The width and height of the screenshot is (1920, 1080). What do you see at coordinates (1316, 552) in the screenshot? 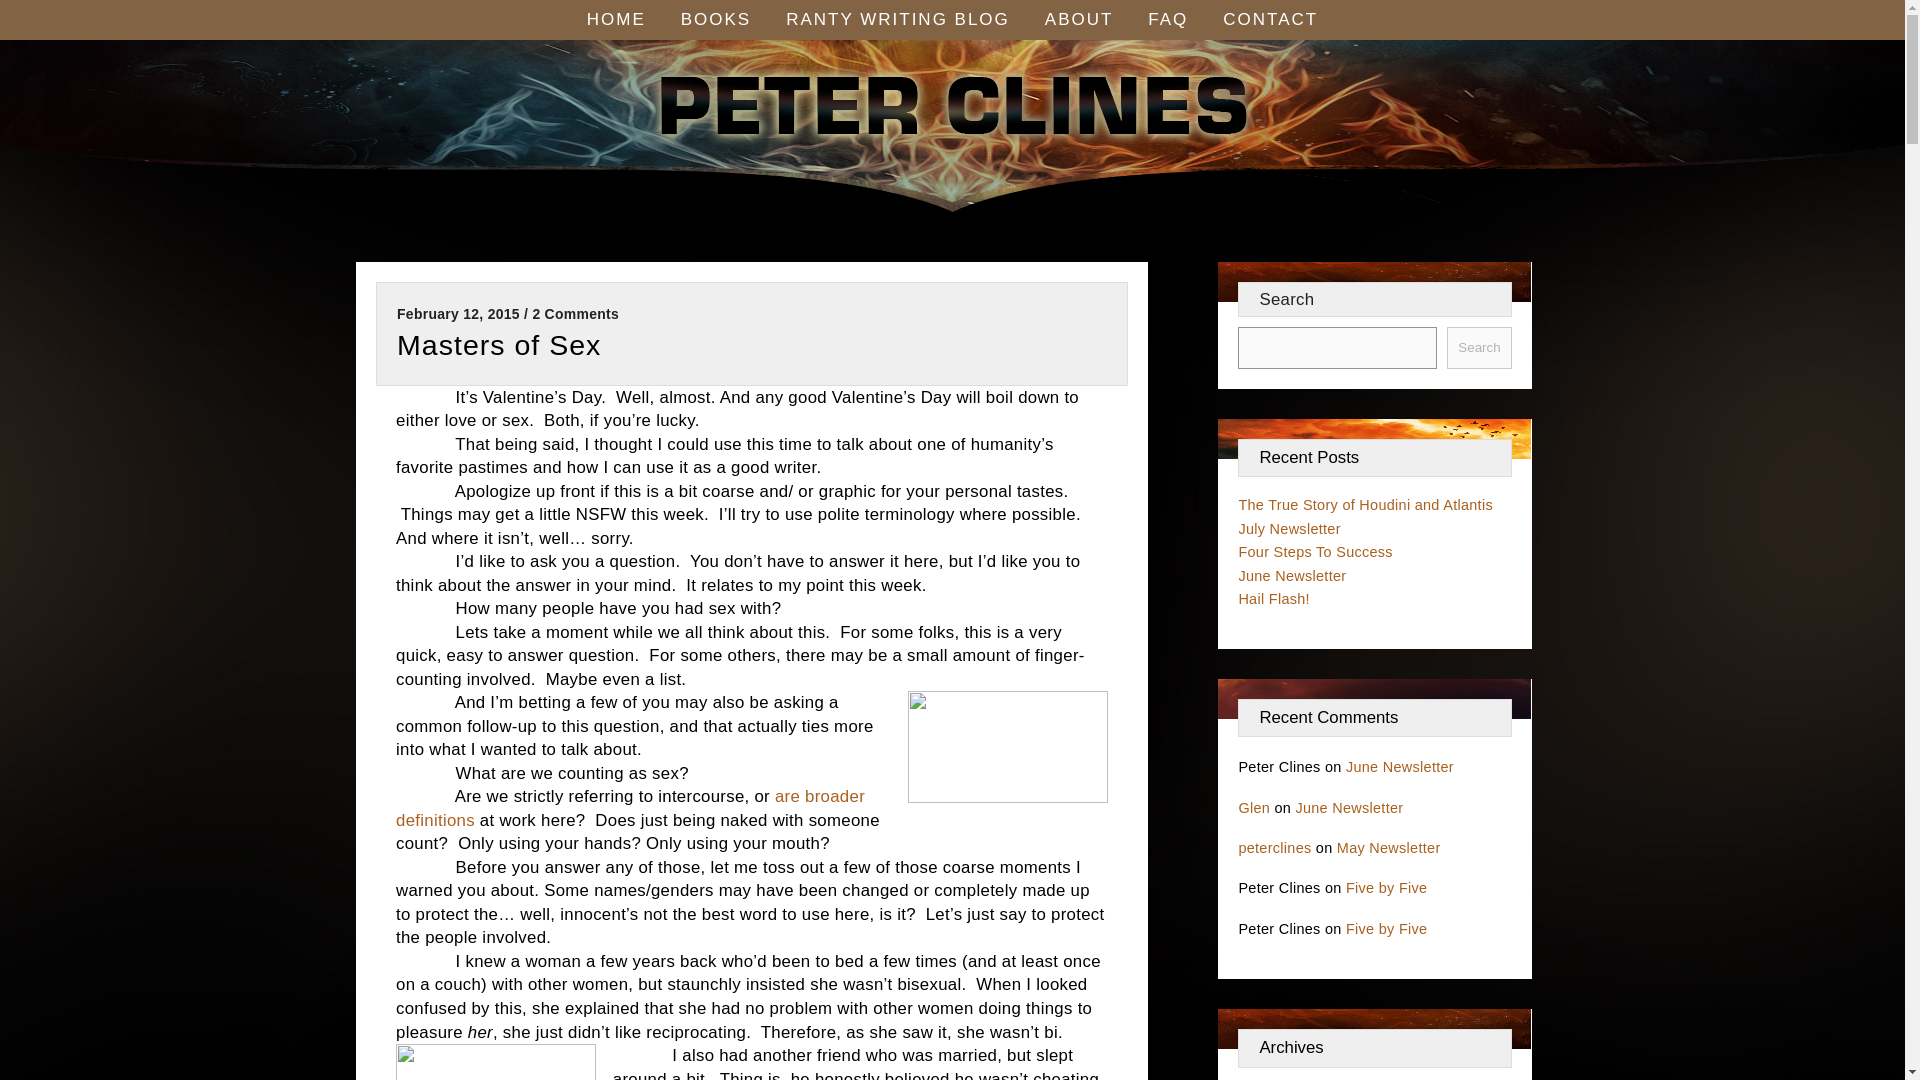
I see `Four Steps To Success` at bounding box center [1316, 552].